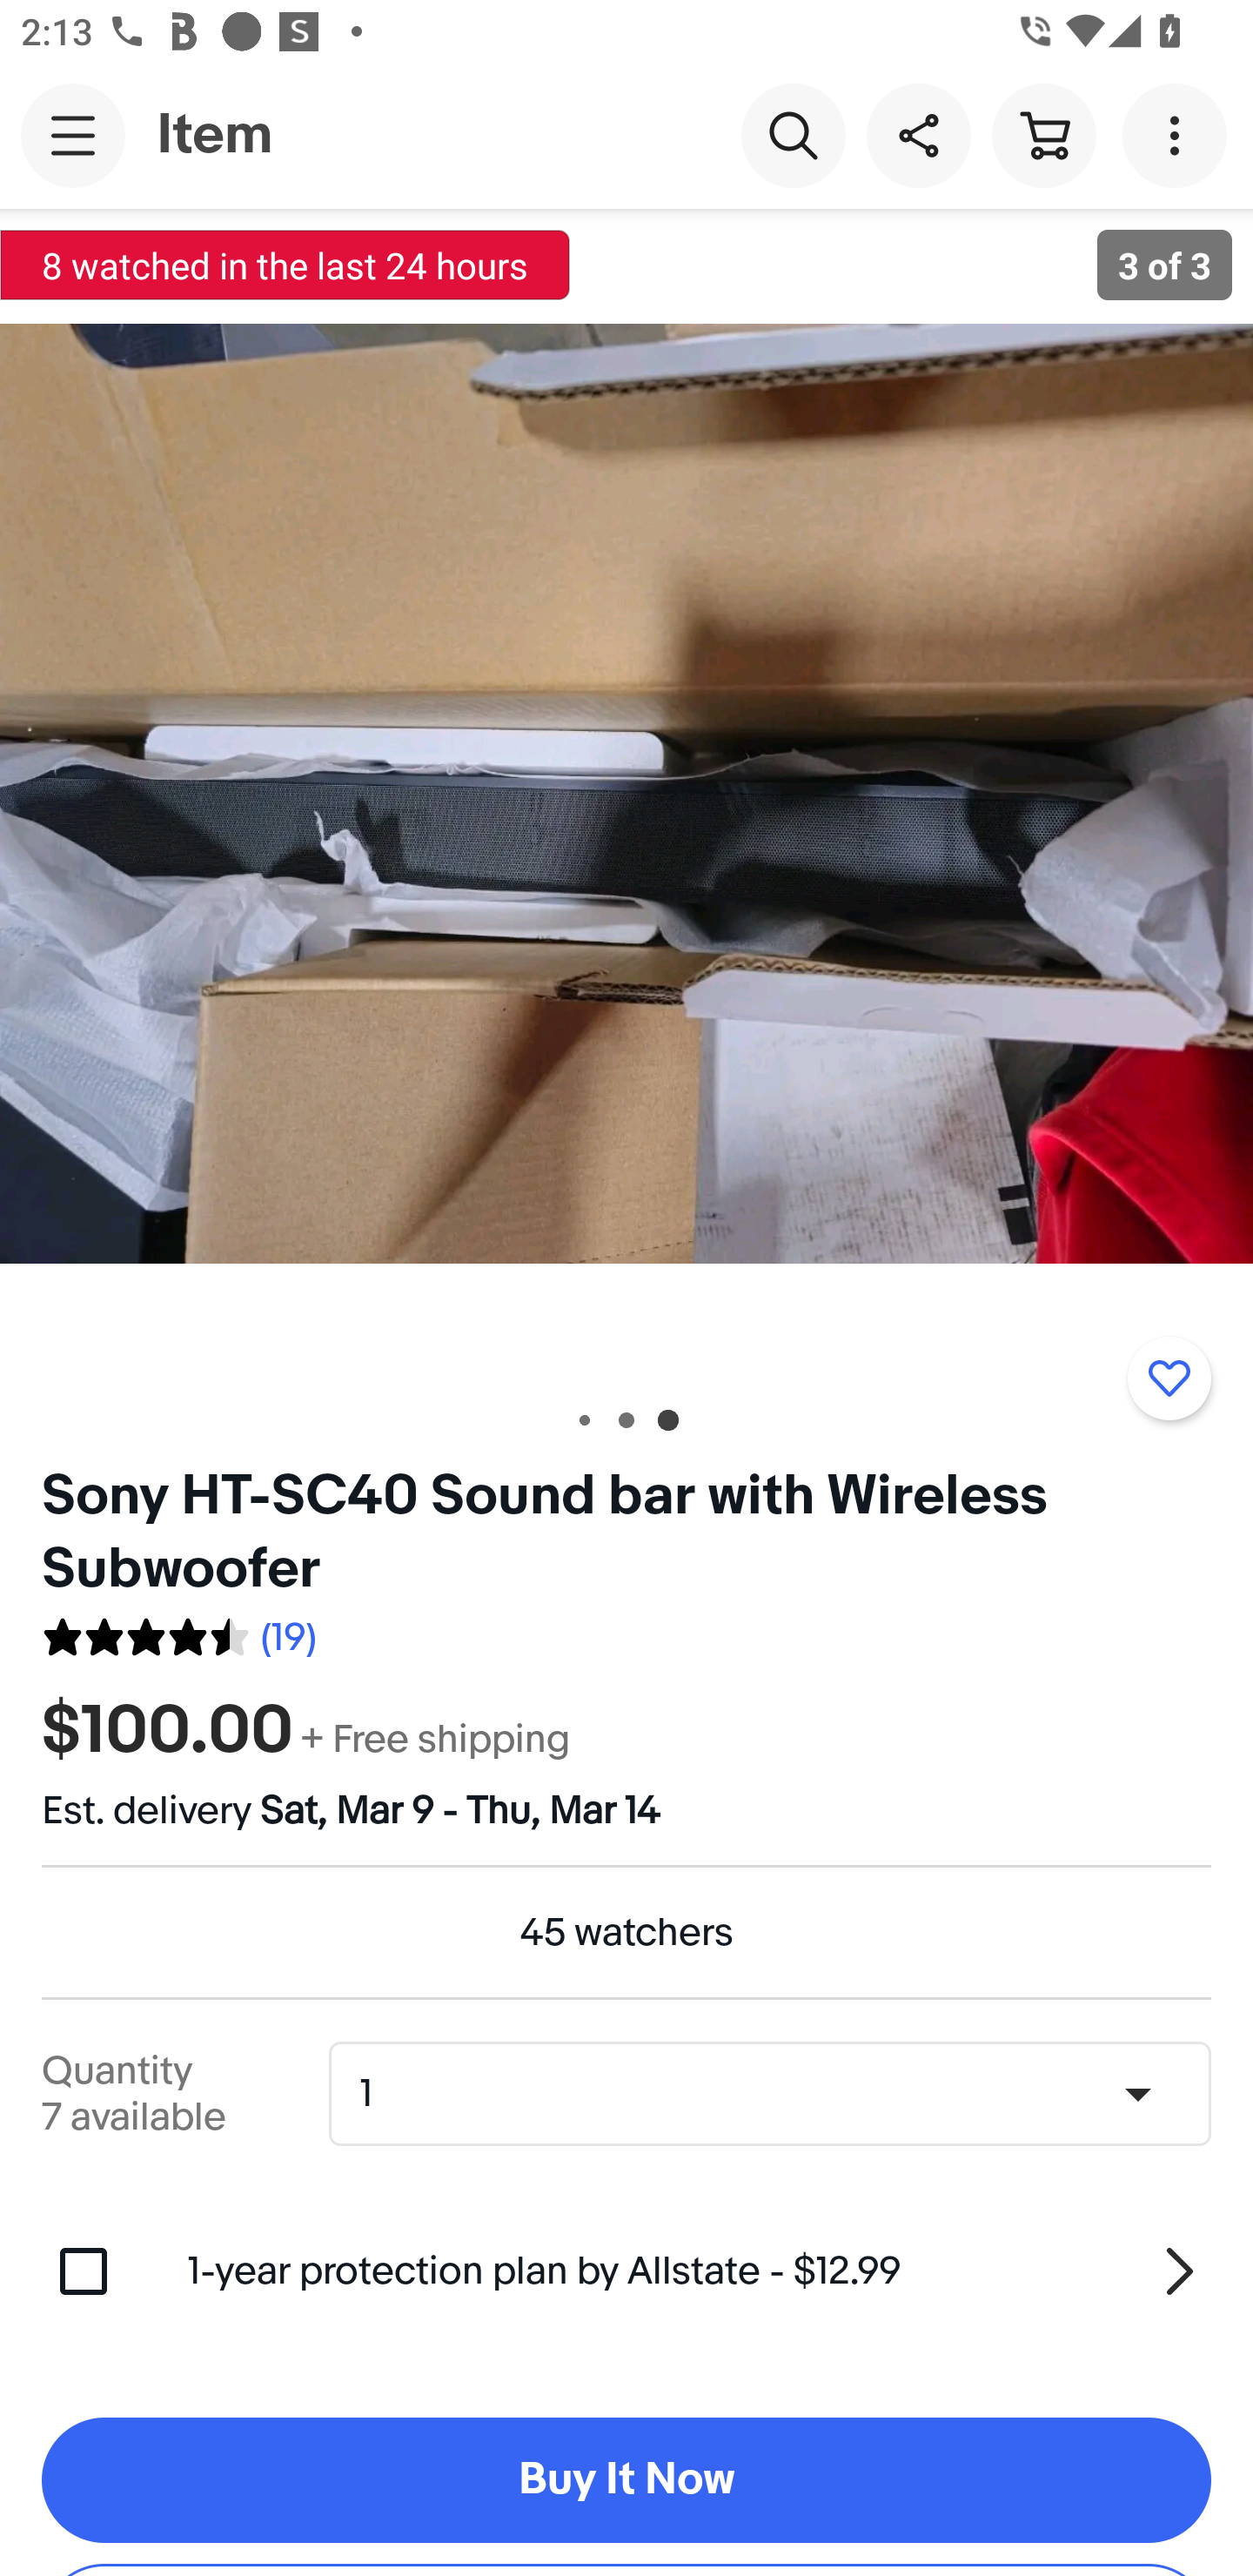 Image resolution: width=1253 pixels, height=2576 pixels. I want to click on Cart button shopping cart, so click(1043, 134).